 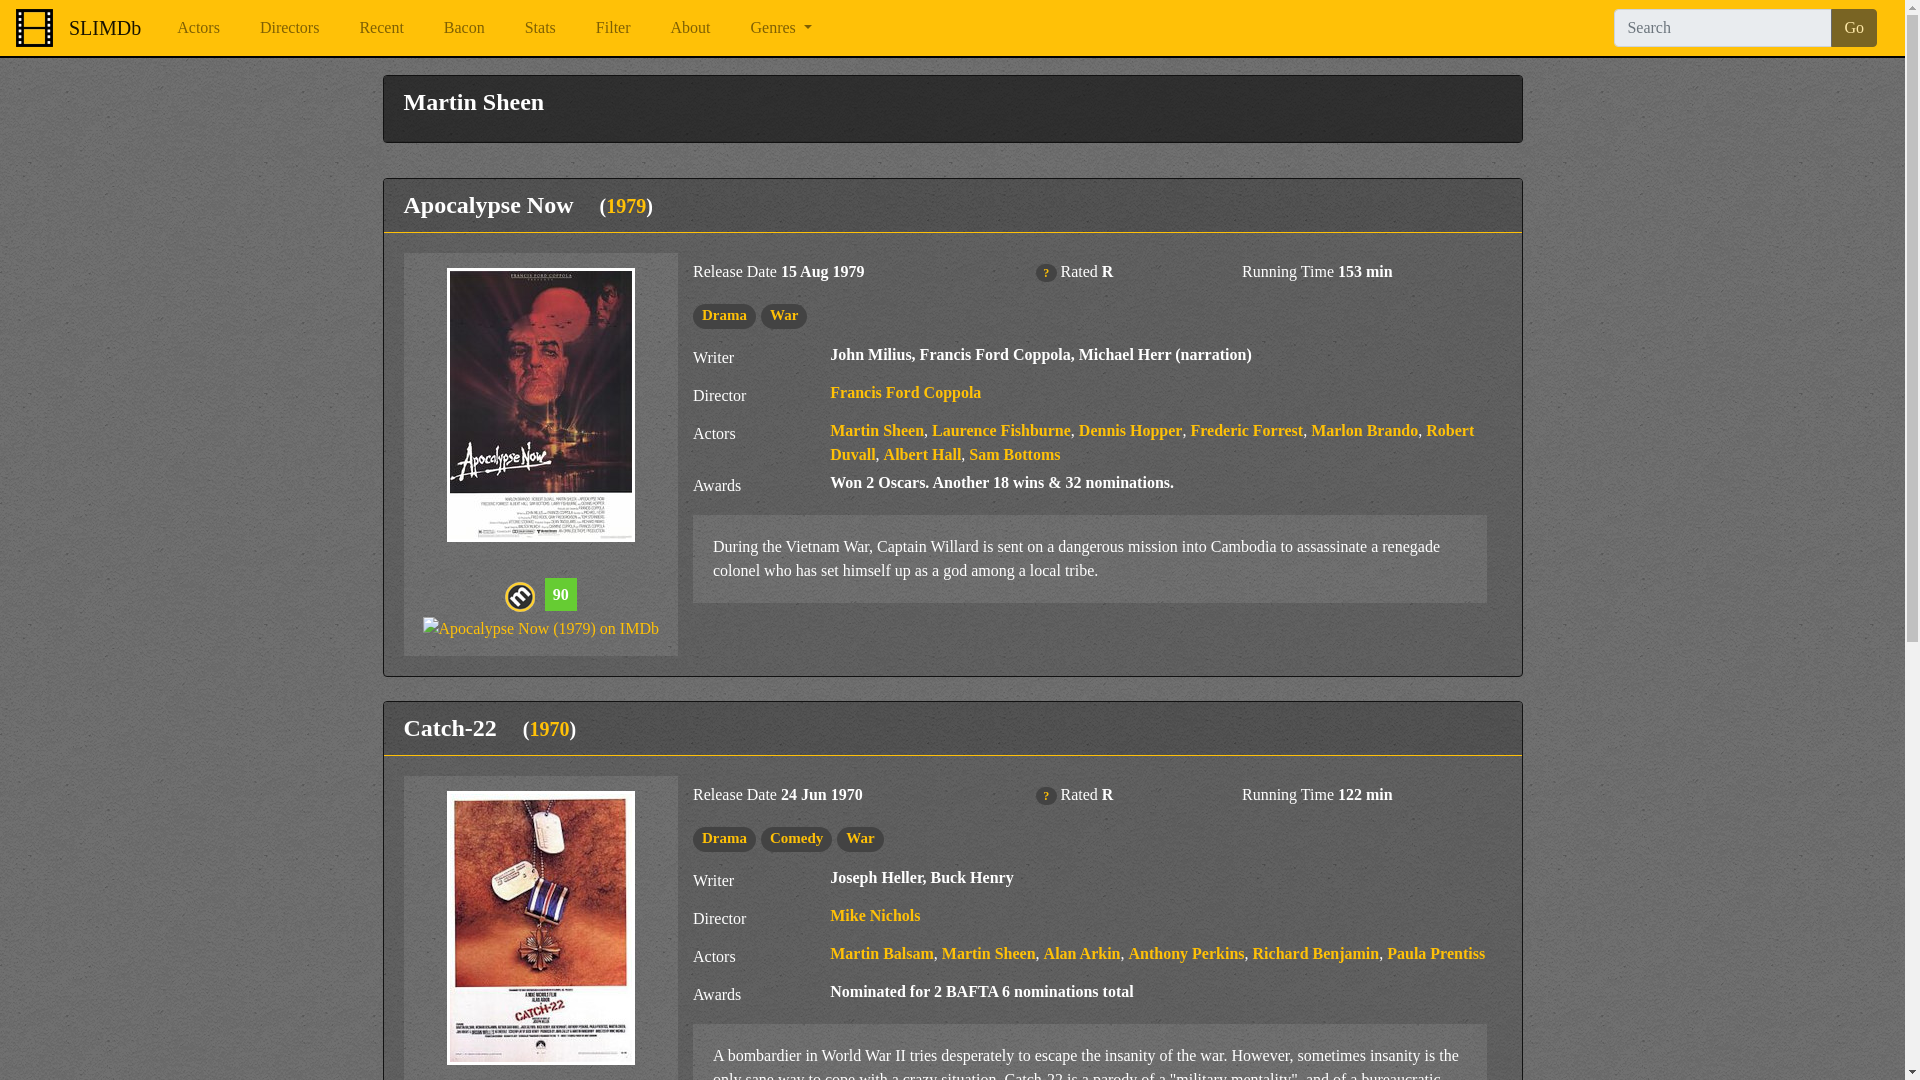 What do you see at coordinates (613, 27) in the screenshot?
I see `Filter` at bounding box center [613, 27].